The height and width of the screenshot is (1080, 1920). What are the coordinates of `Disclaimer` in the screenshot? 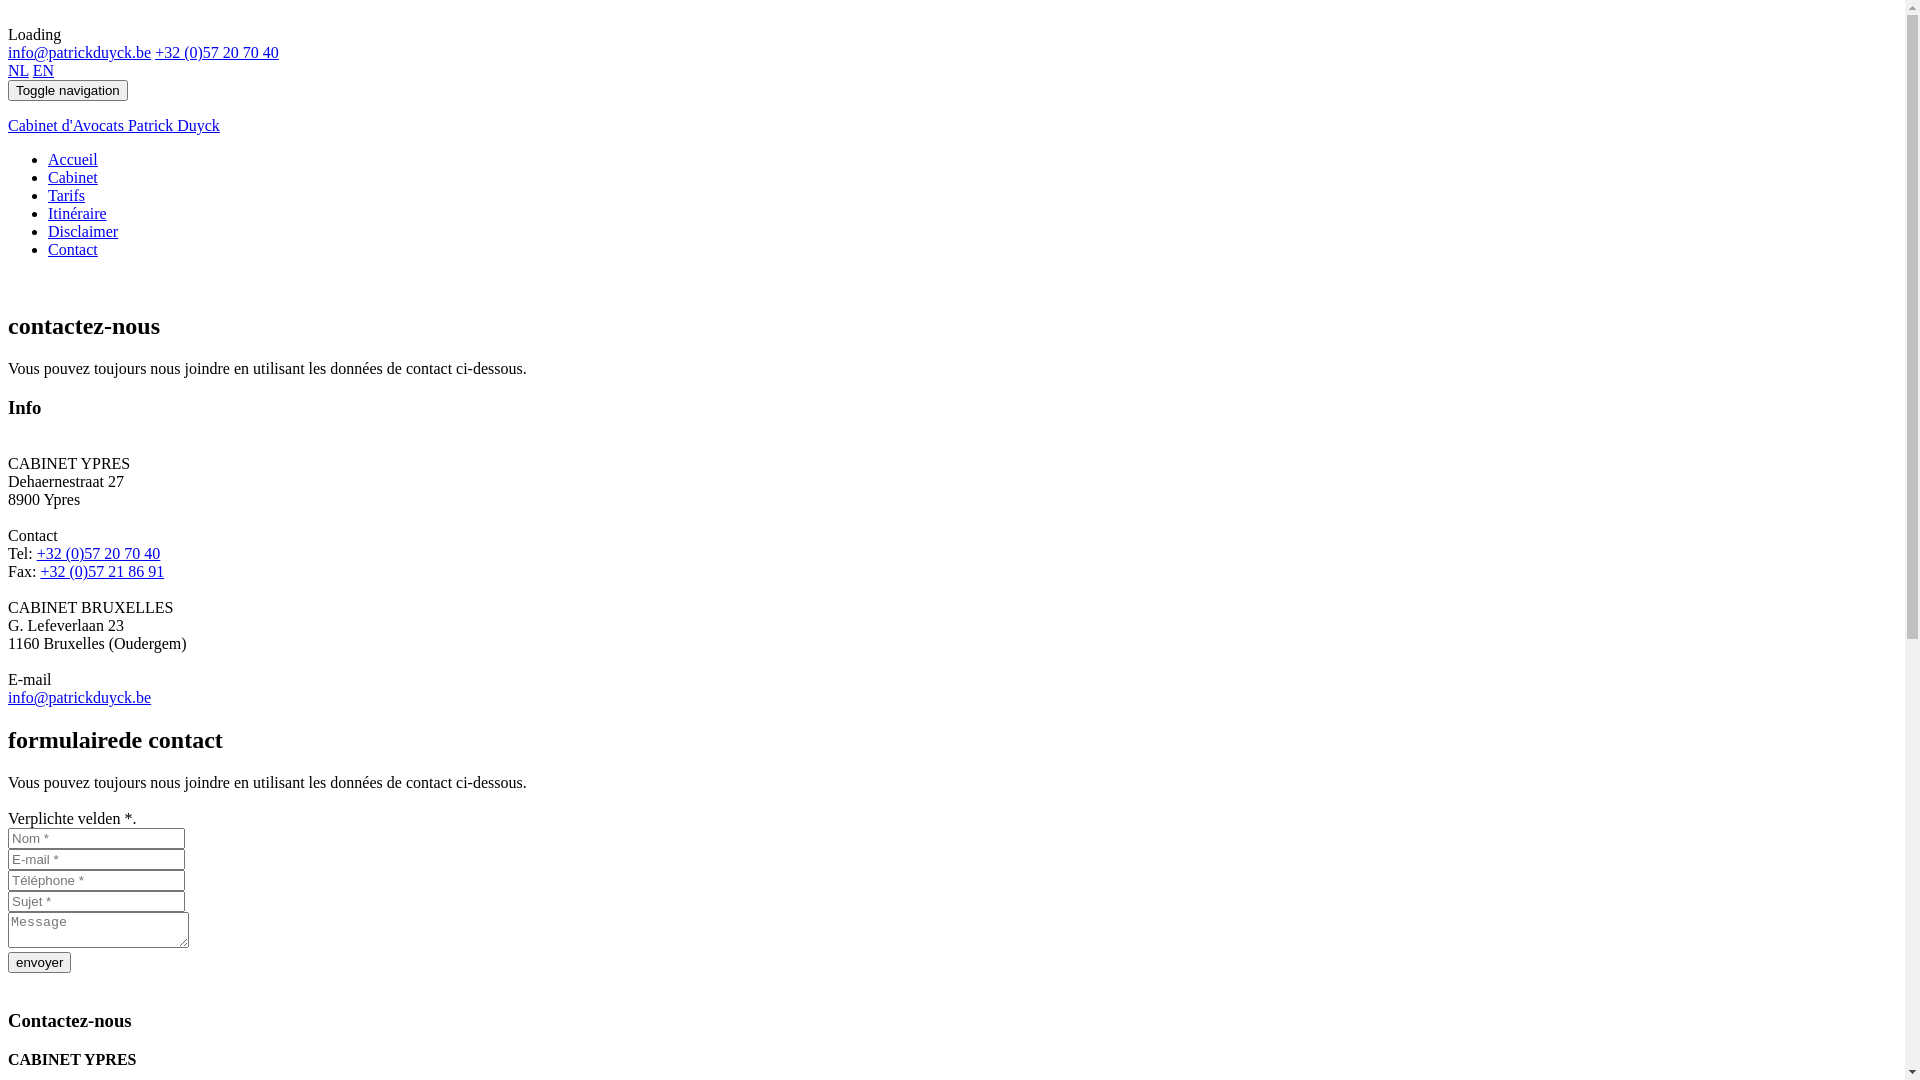 It's located at (83, 232).